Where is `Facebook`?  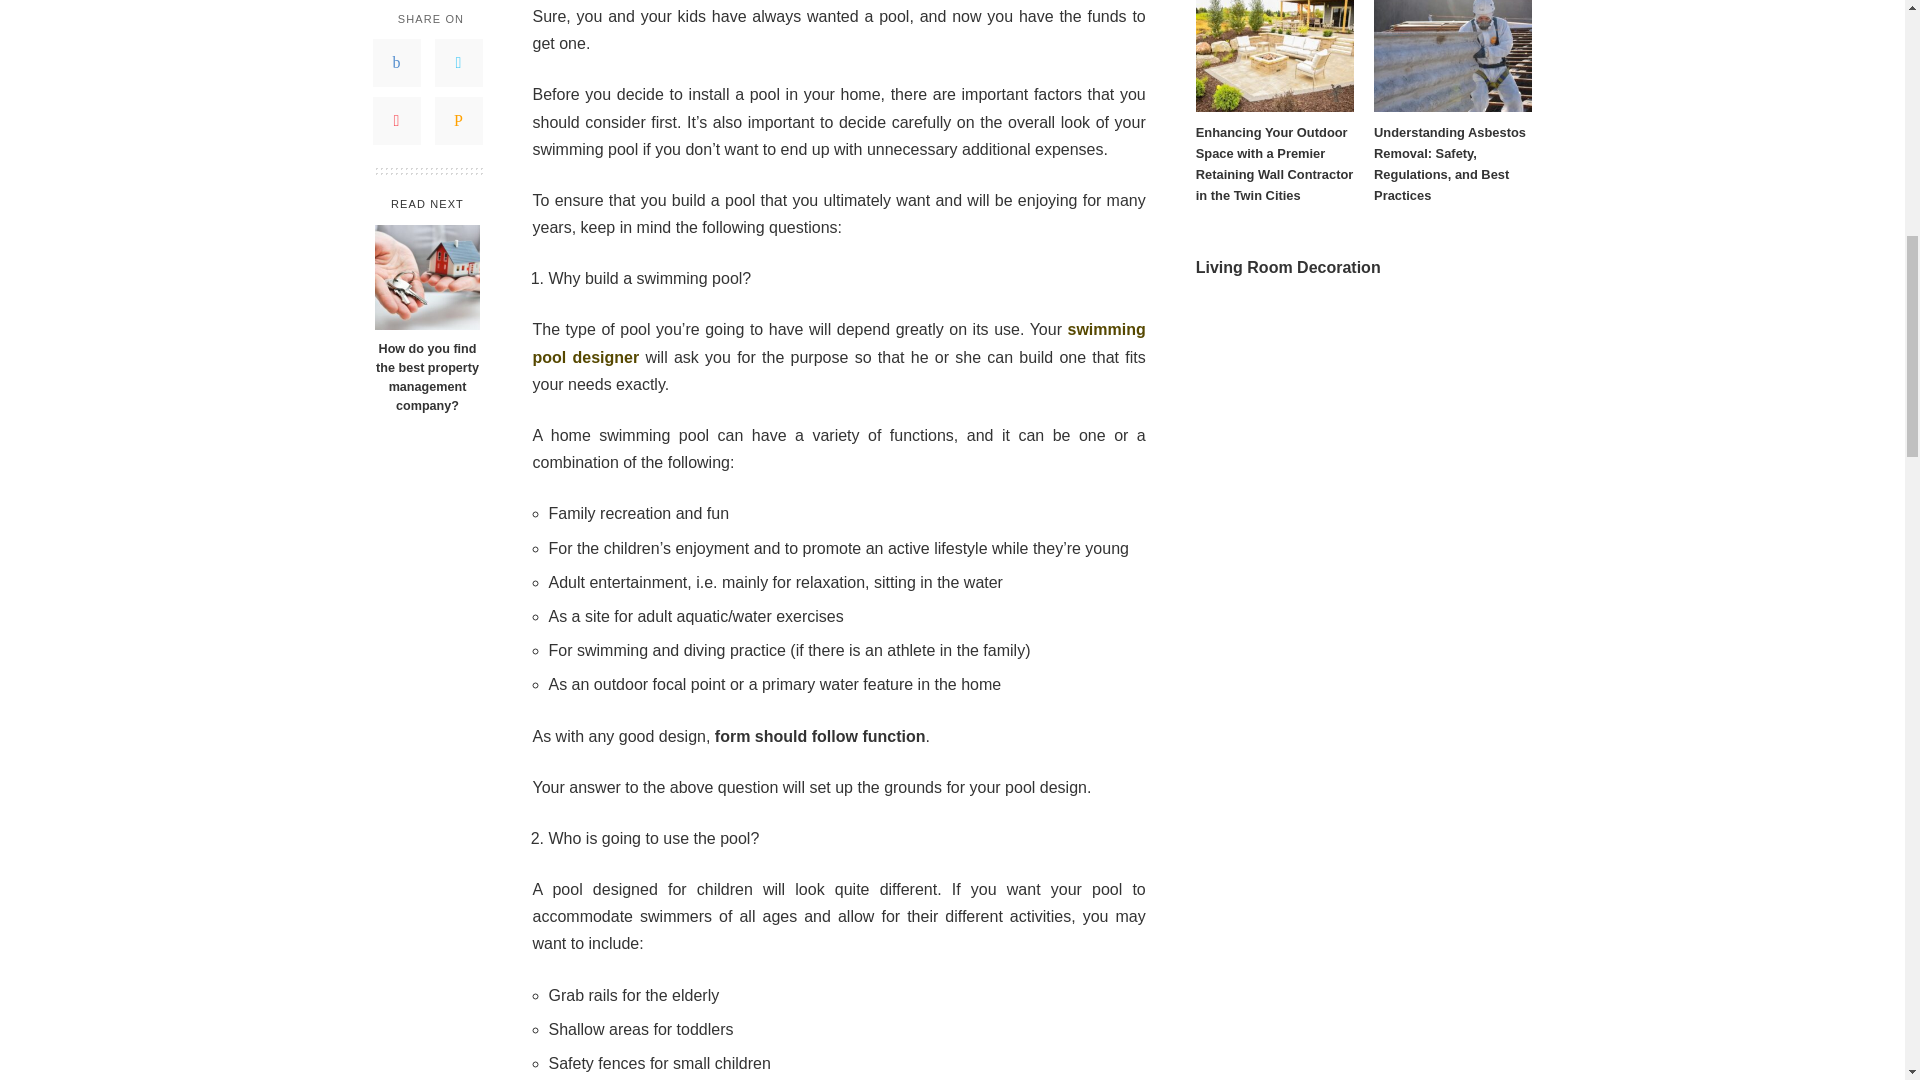
Facebook is located at coordinates (396, 56).